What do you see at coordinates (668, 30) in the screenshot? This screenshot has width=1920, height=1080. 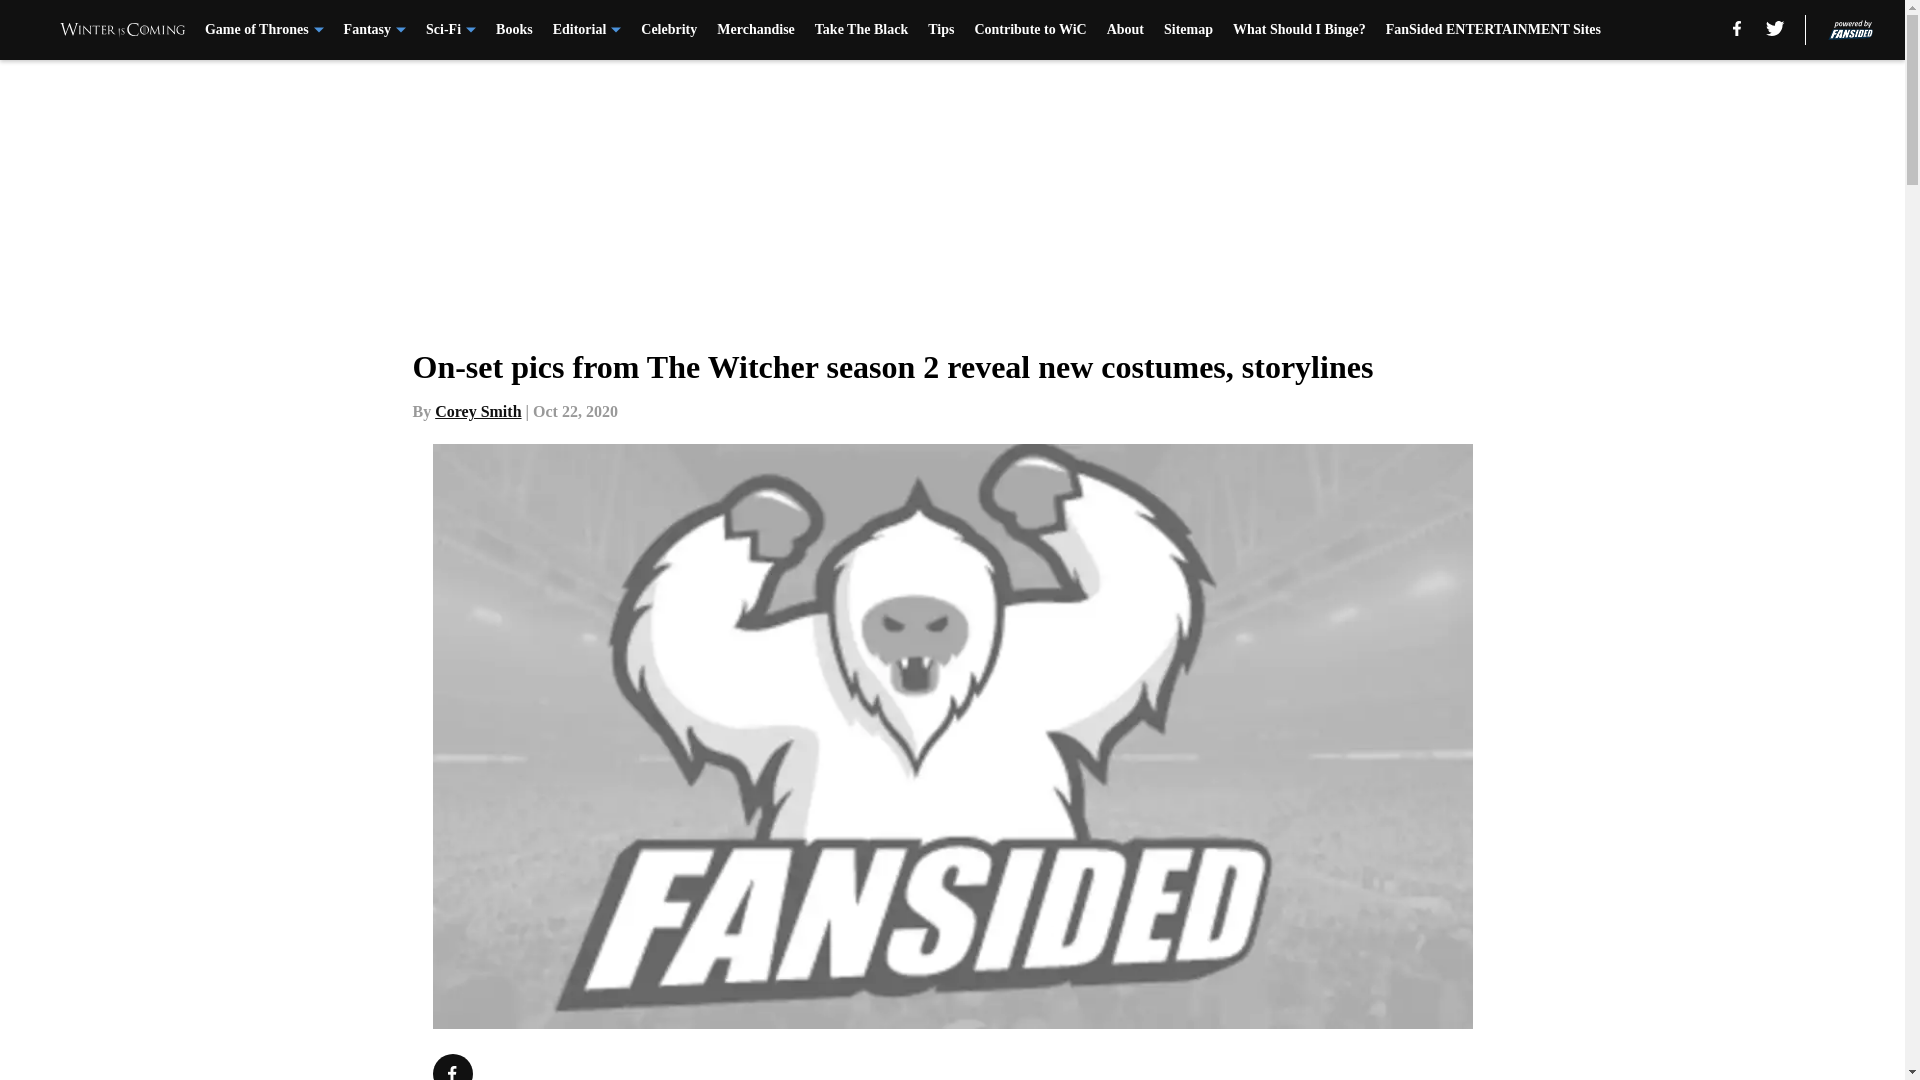 I see `Celebrity` at bounding box center [668, 30].